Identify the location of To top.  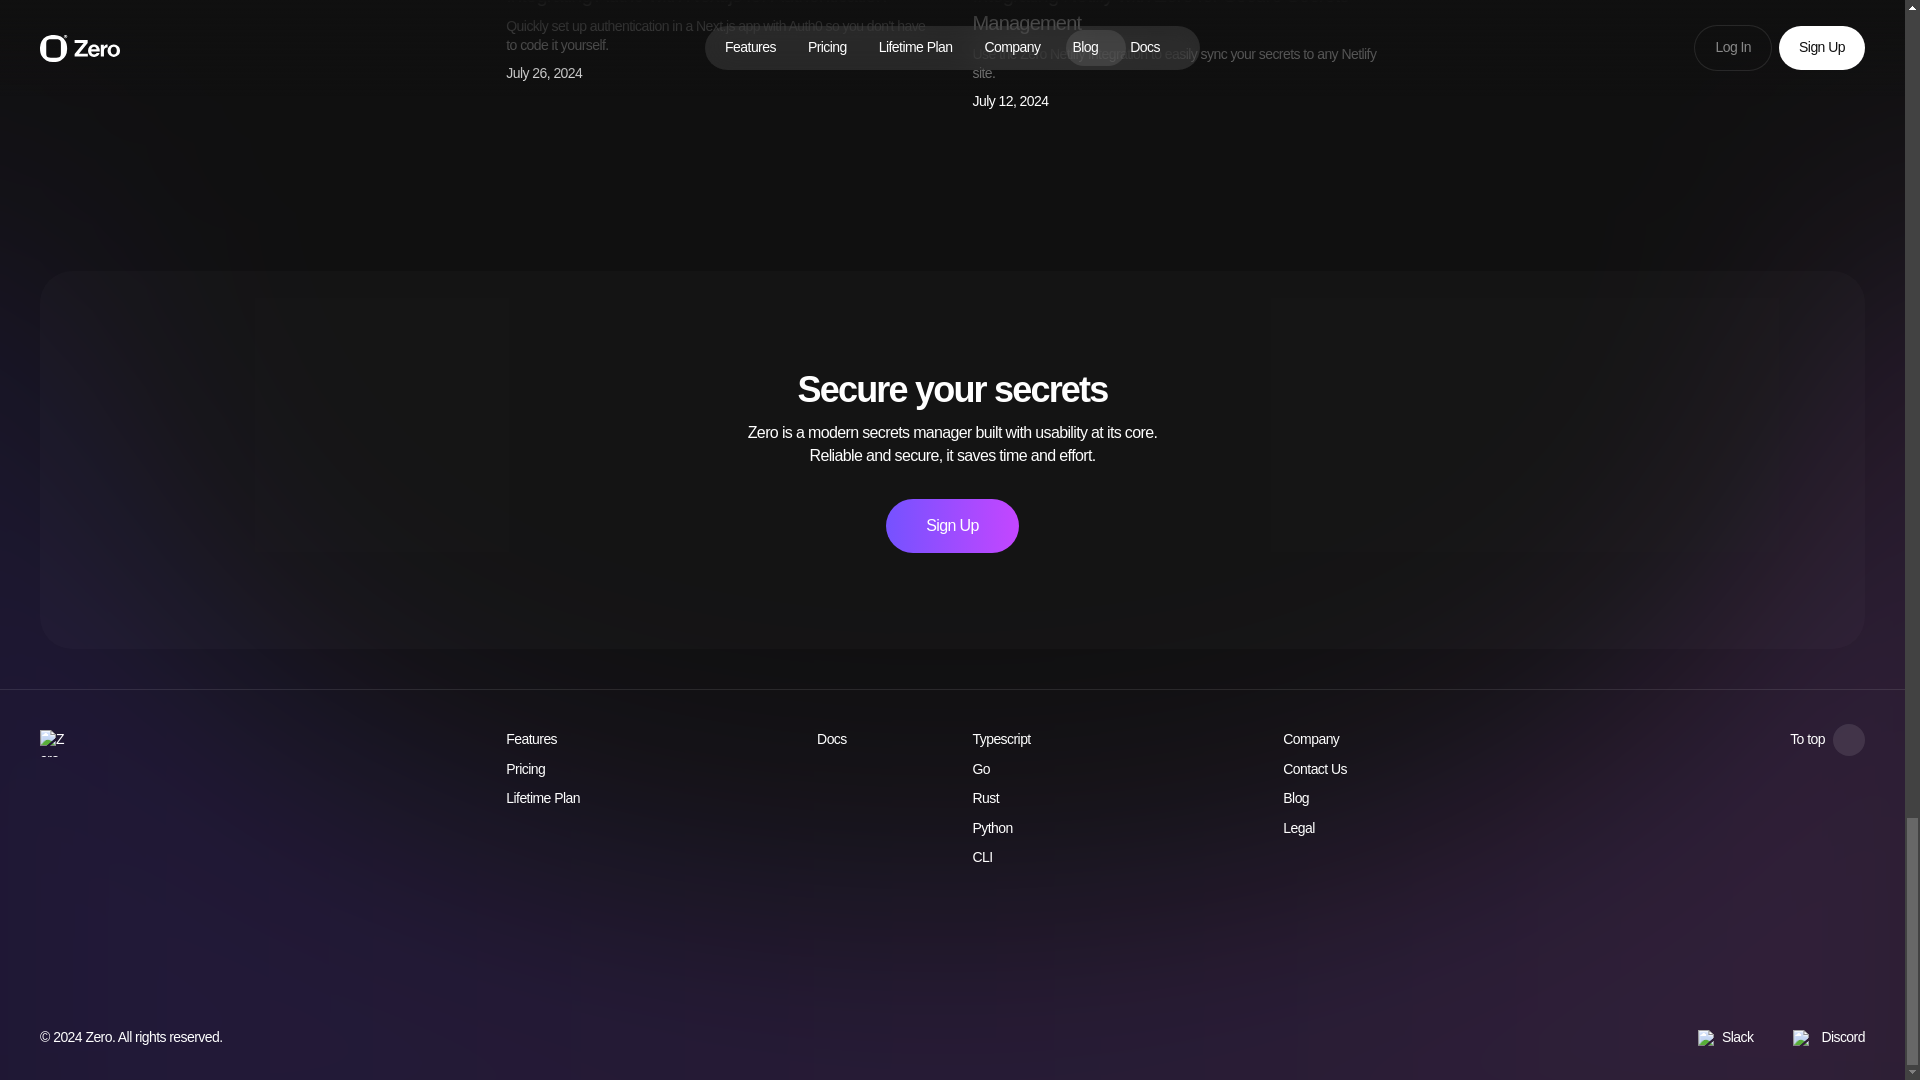
(1826, 740).